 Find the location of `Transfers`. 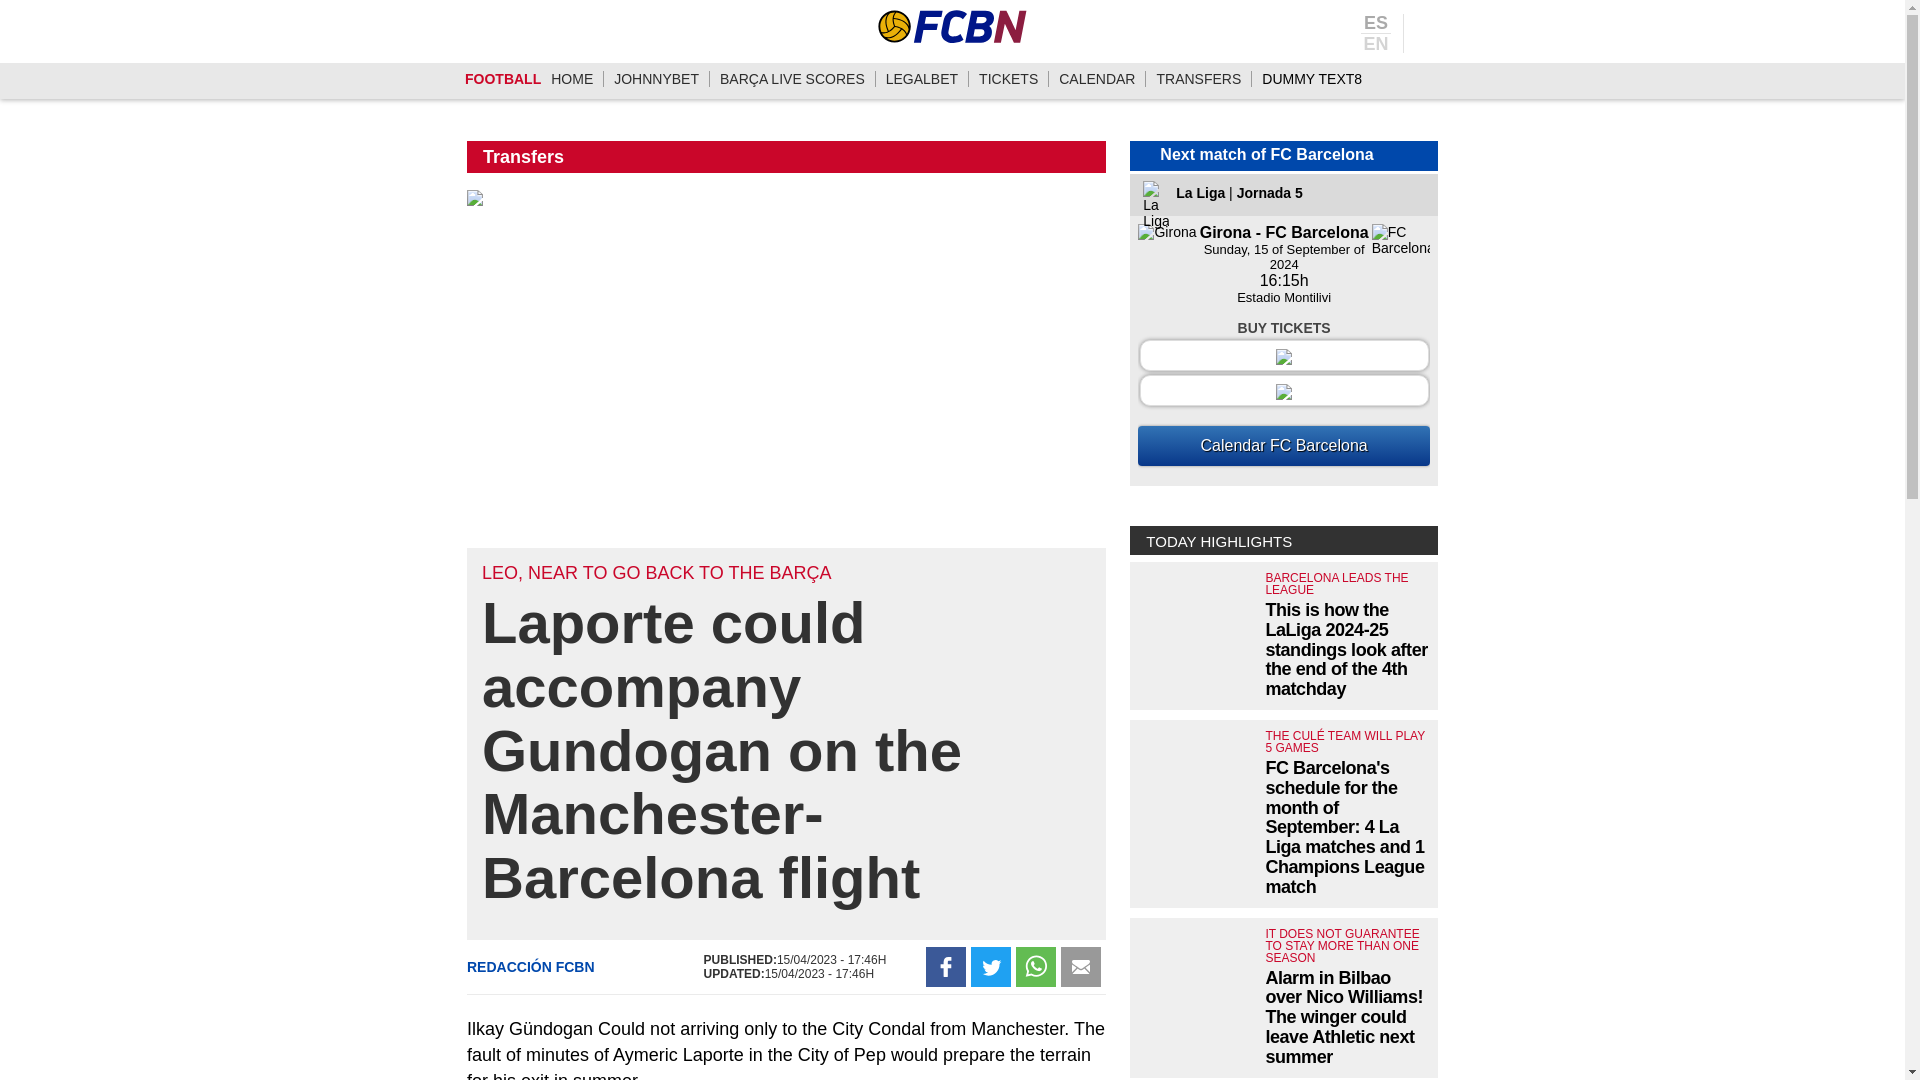

Transfers is located at coordinates (524, 156).